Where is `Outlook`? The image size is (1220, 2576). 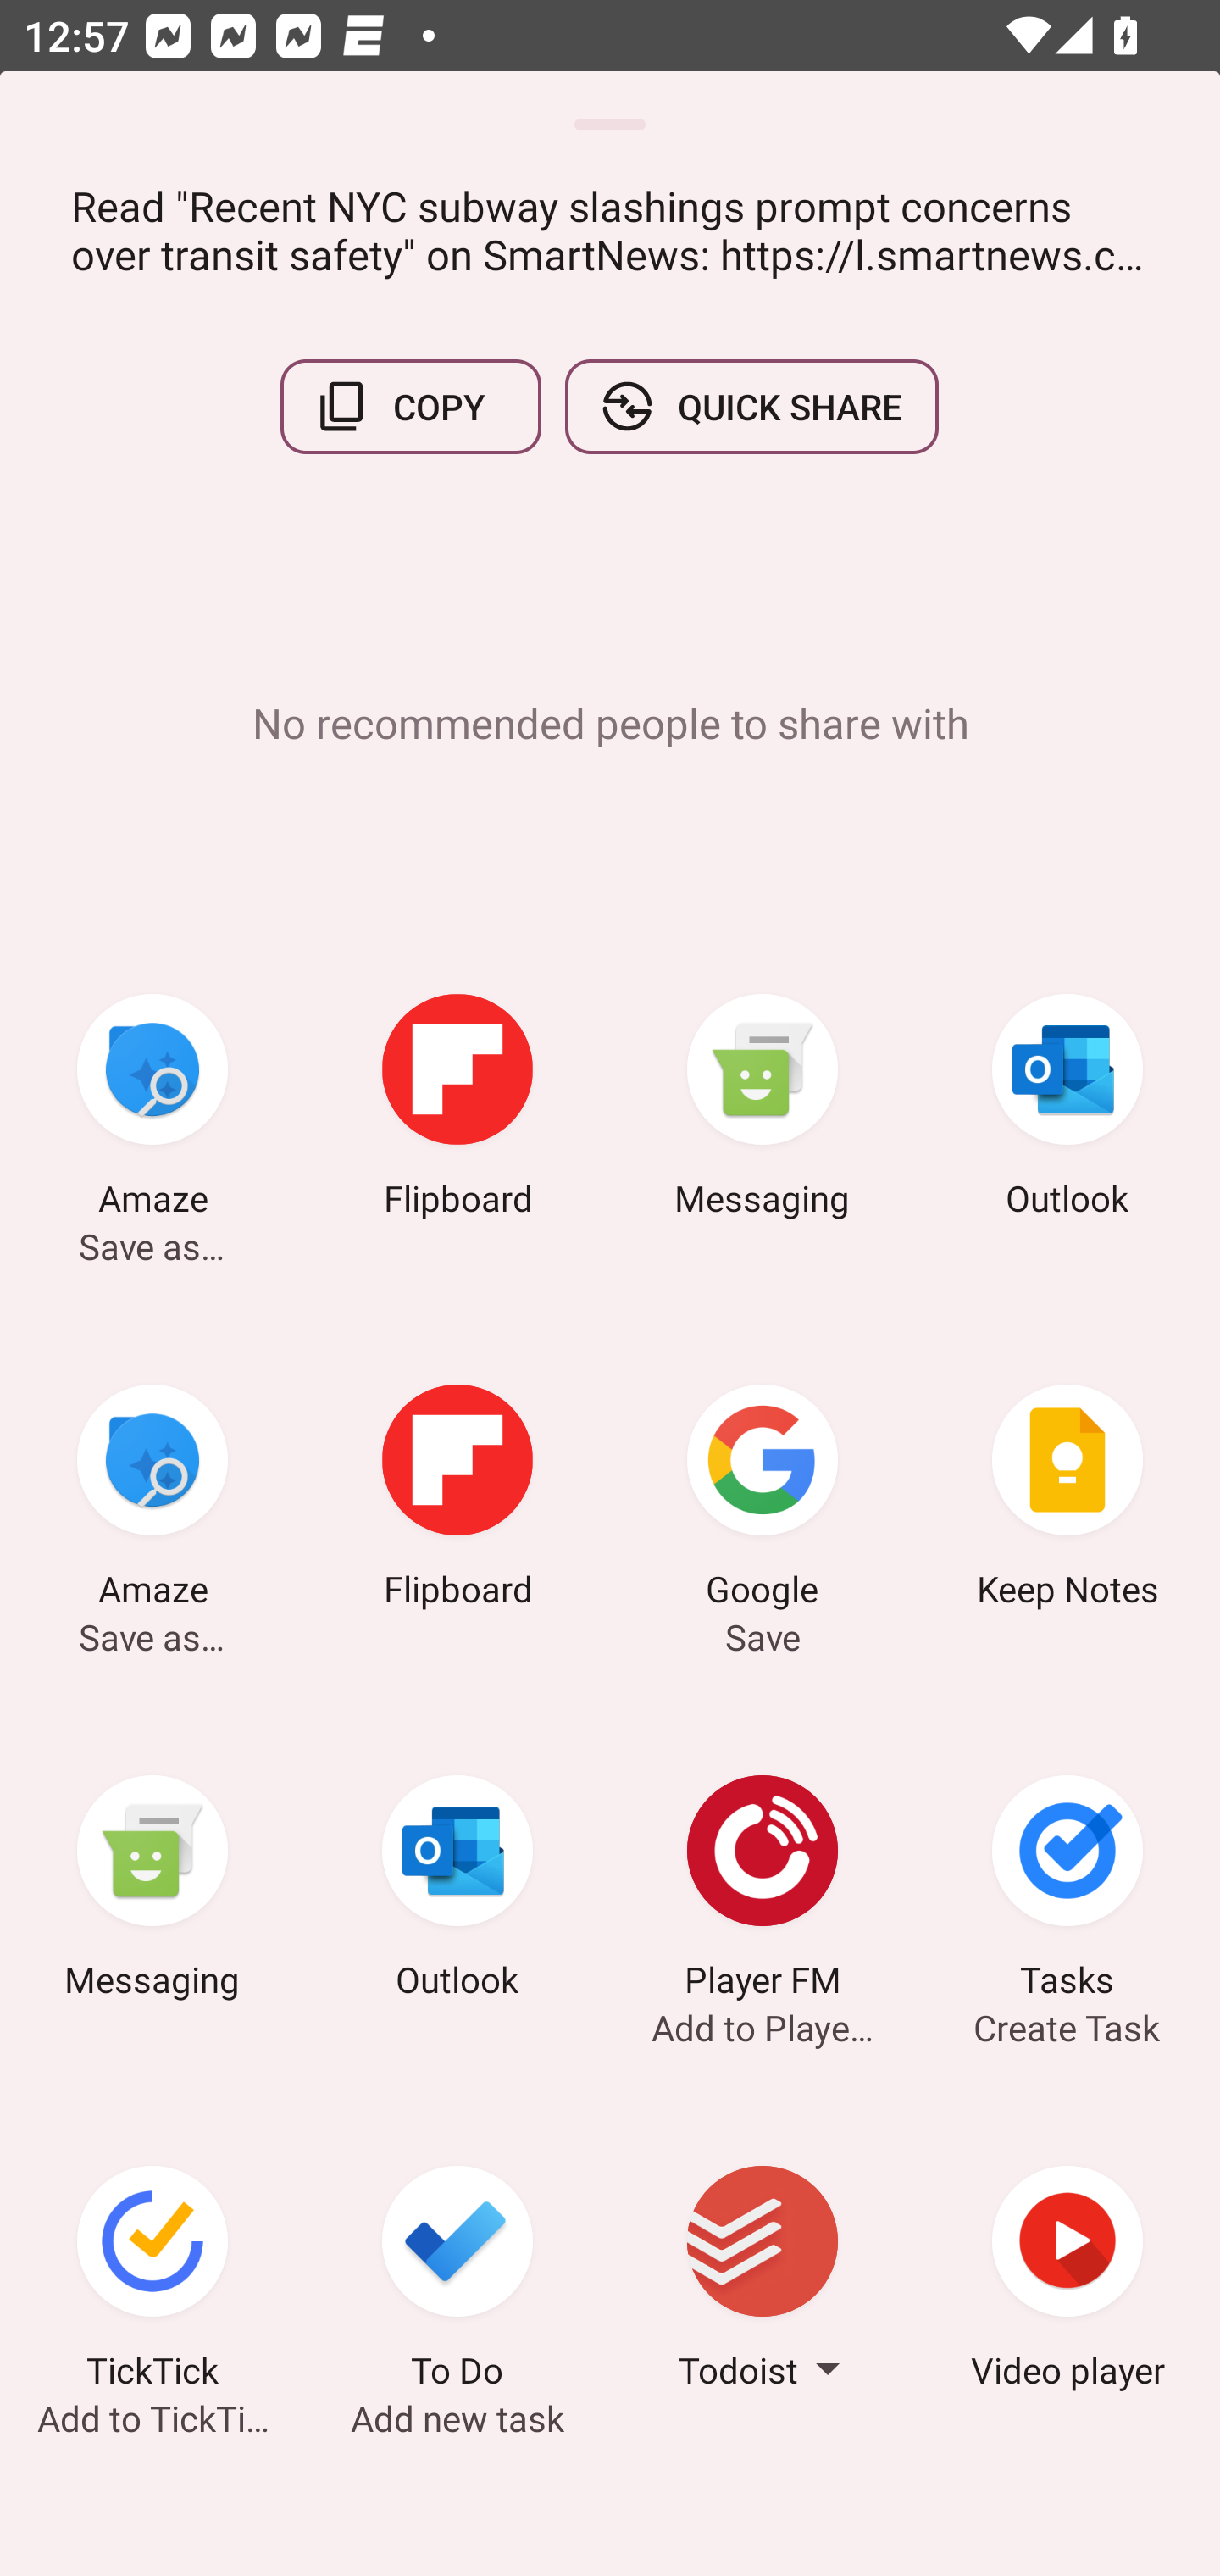 Outlook is located at coordinates (457, 1891).